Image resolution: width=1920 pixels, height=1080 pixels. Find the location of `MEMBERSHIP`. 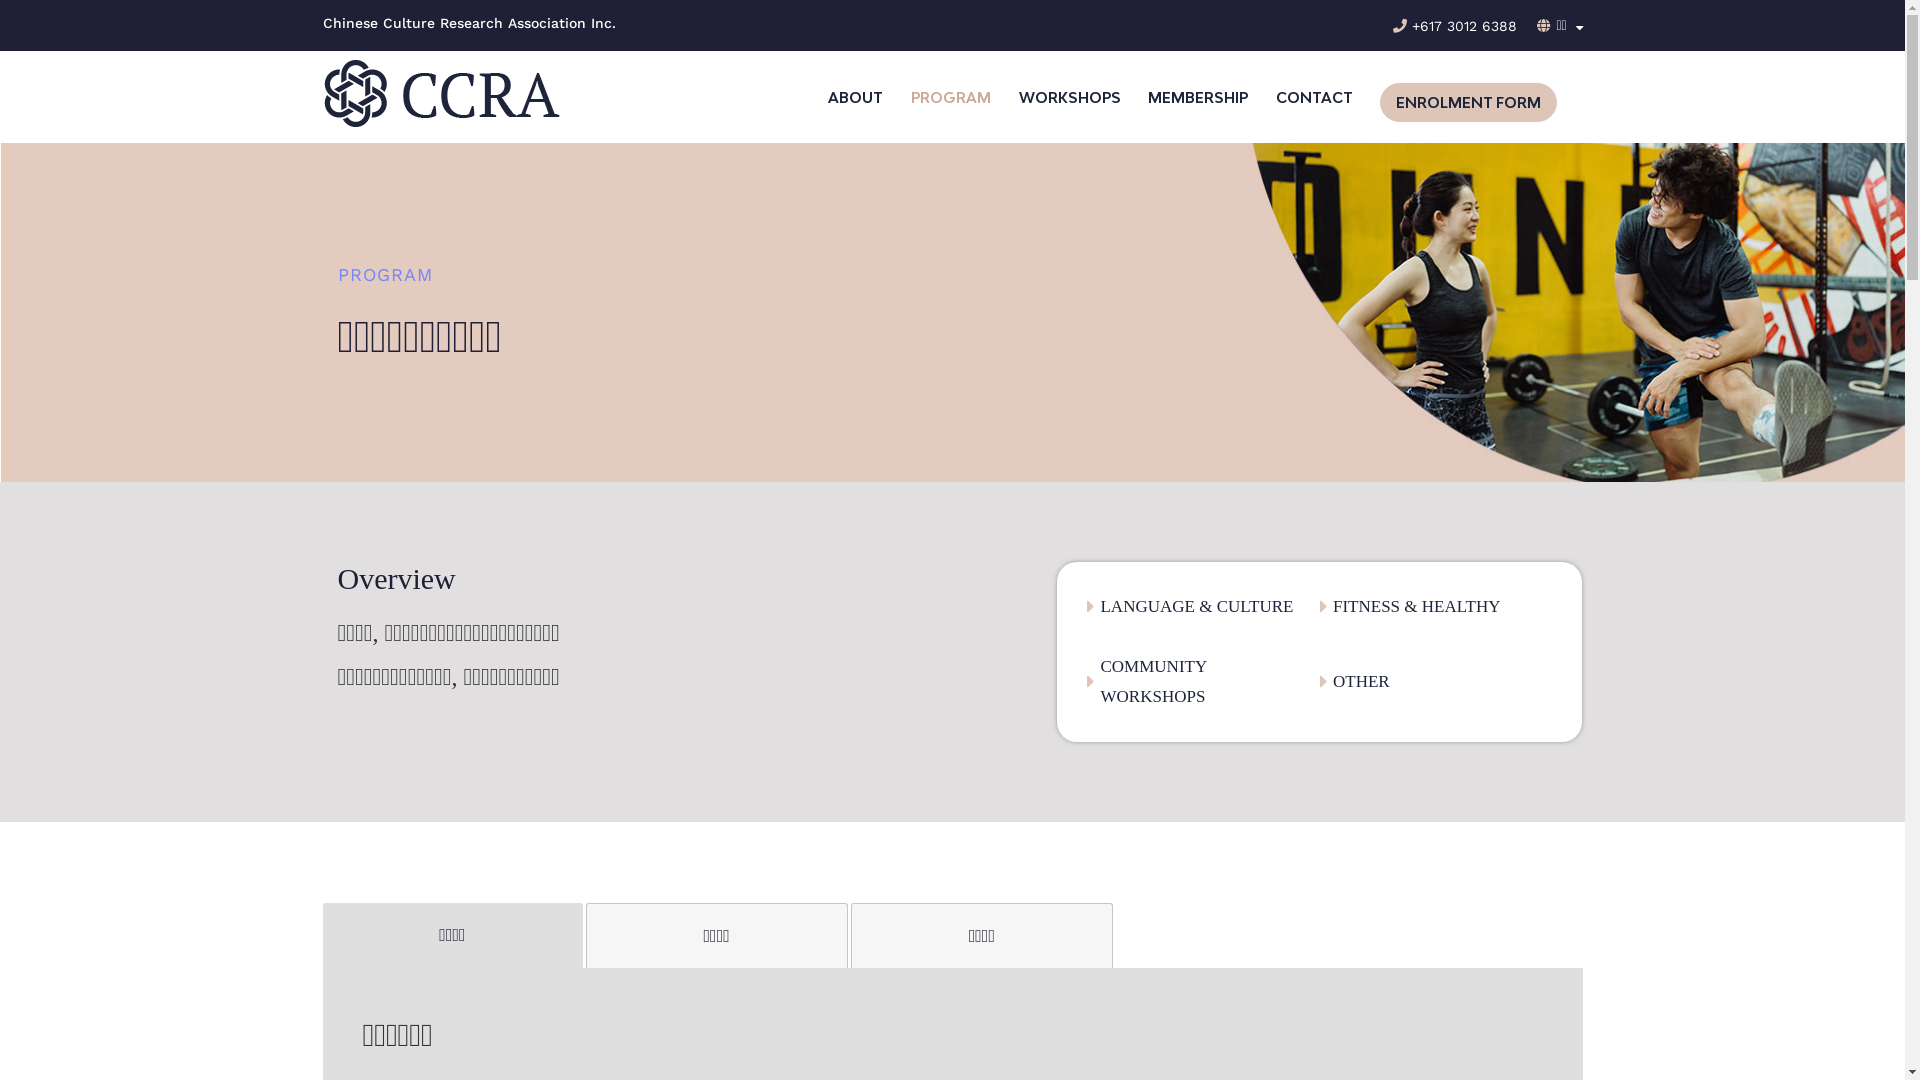

MEMBERSHIP is located at coordinates (1198, 96).